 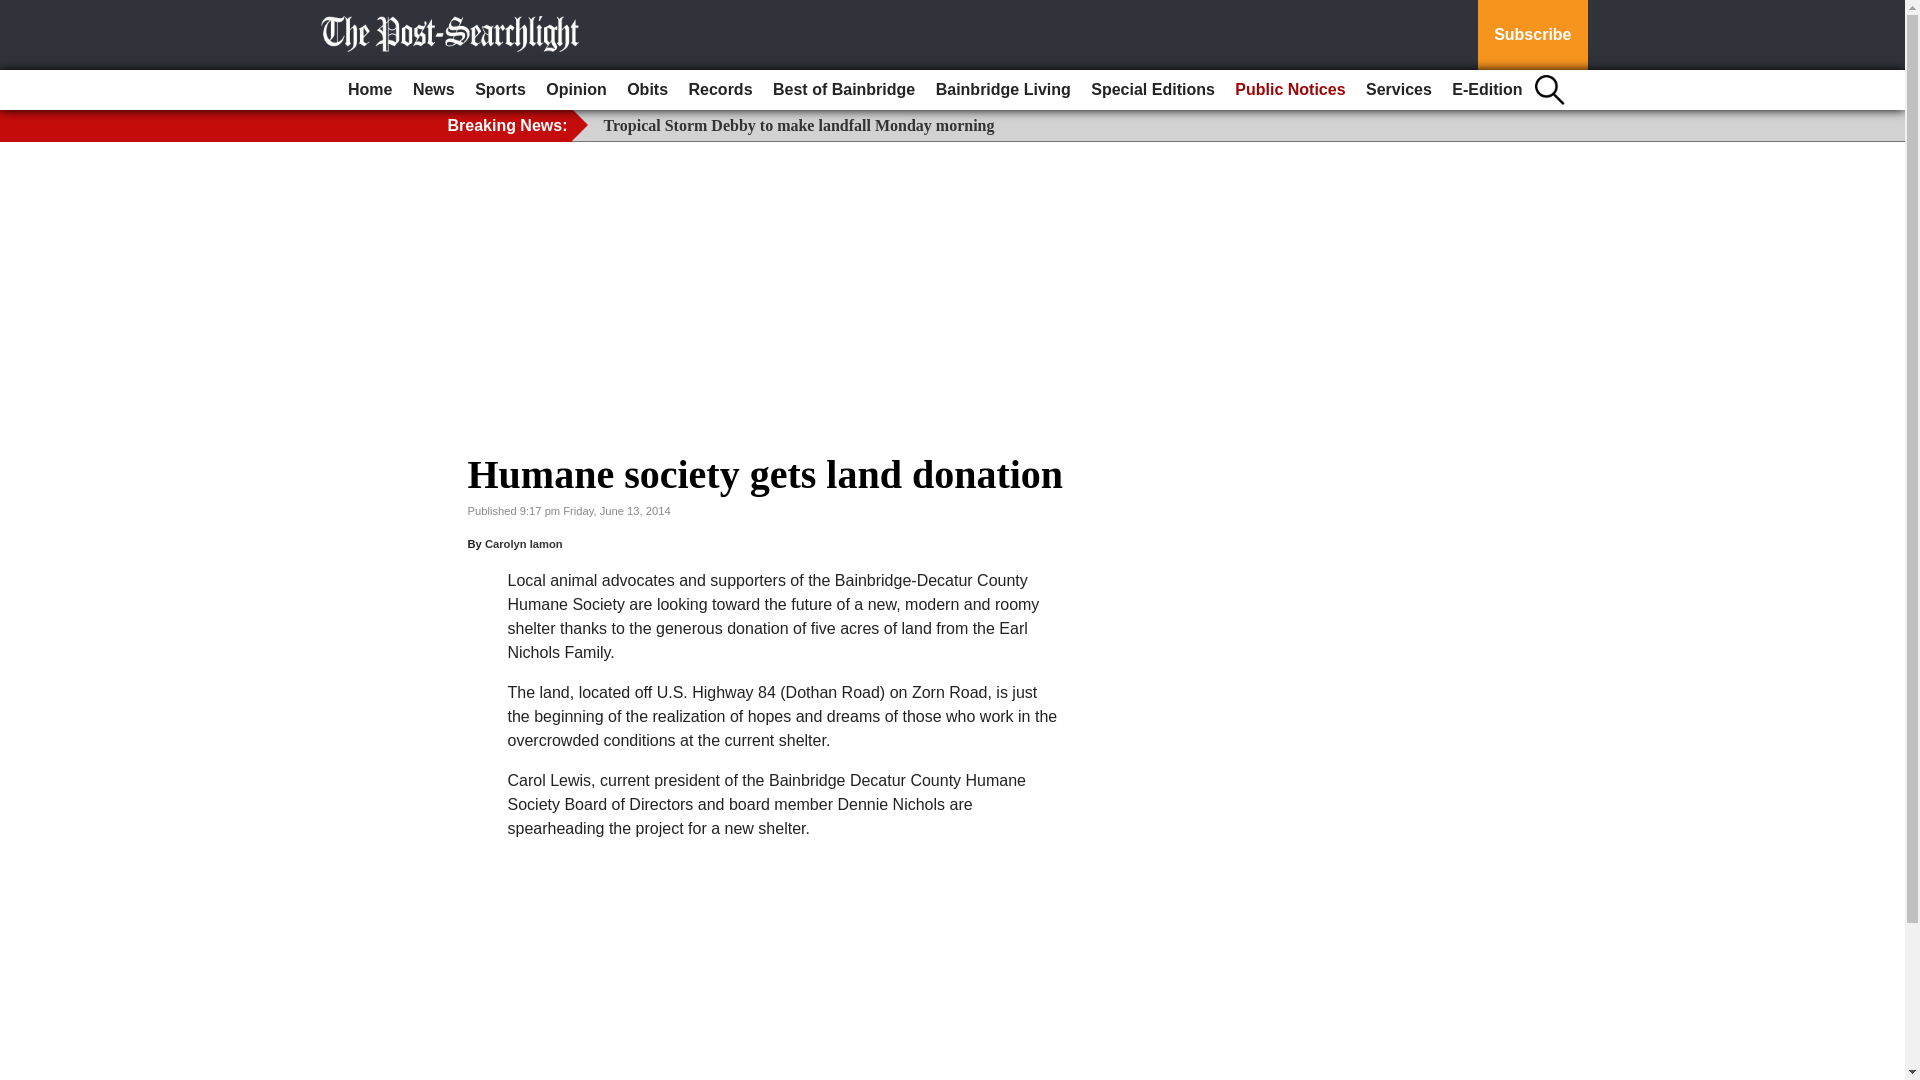 I want to click on Opinion, so click(x=576, y=90).